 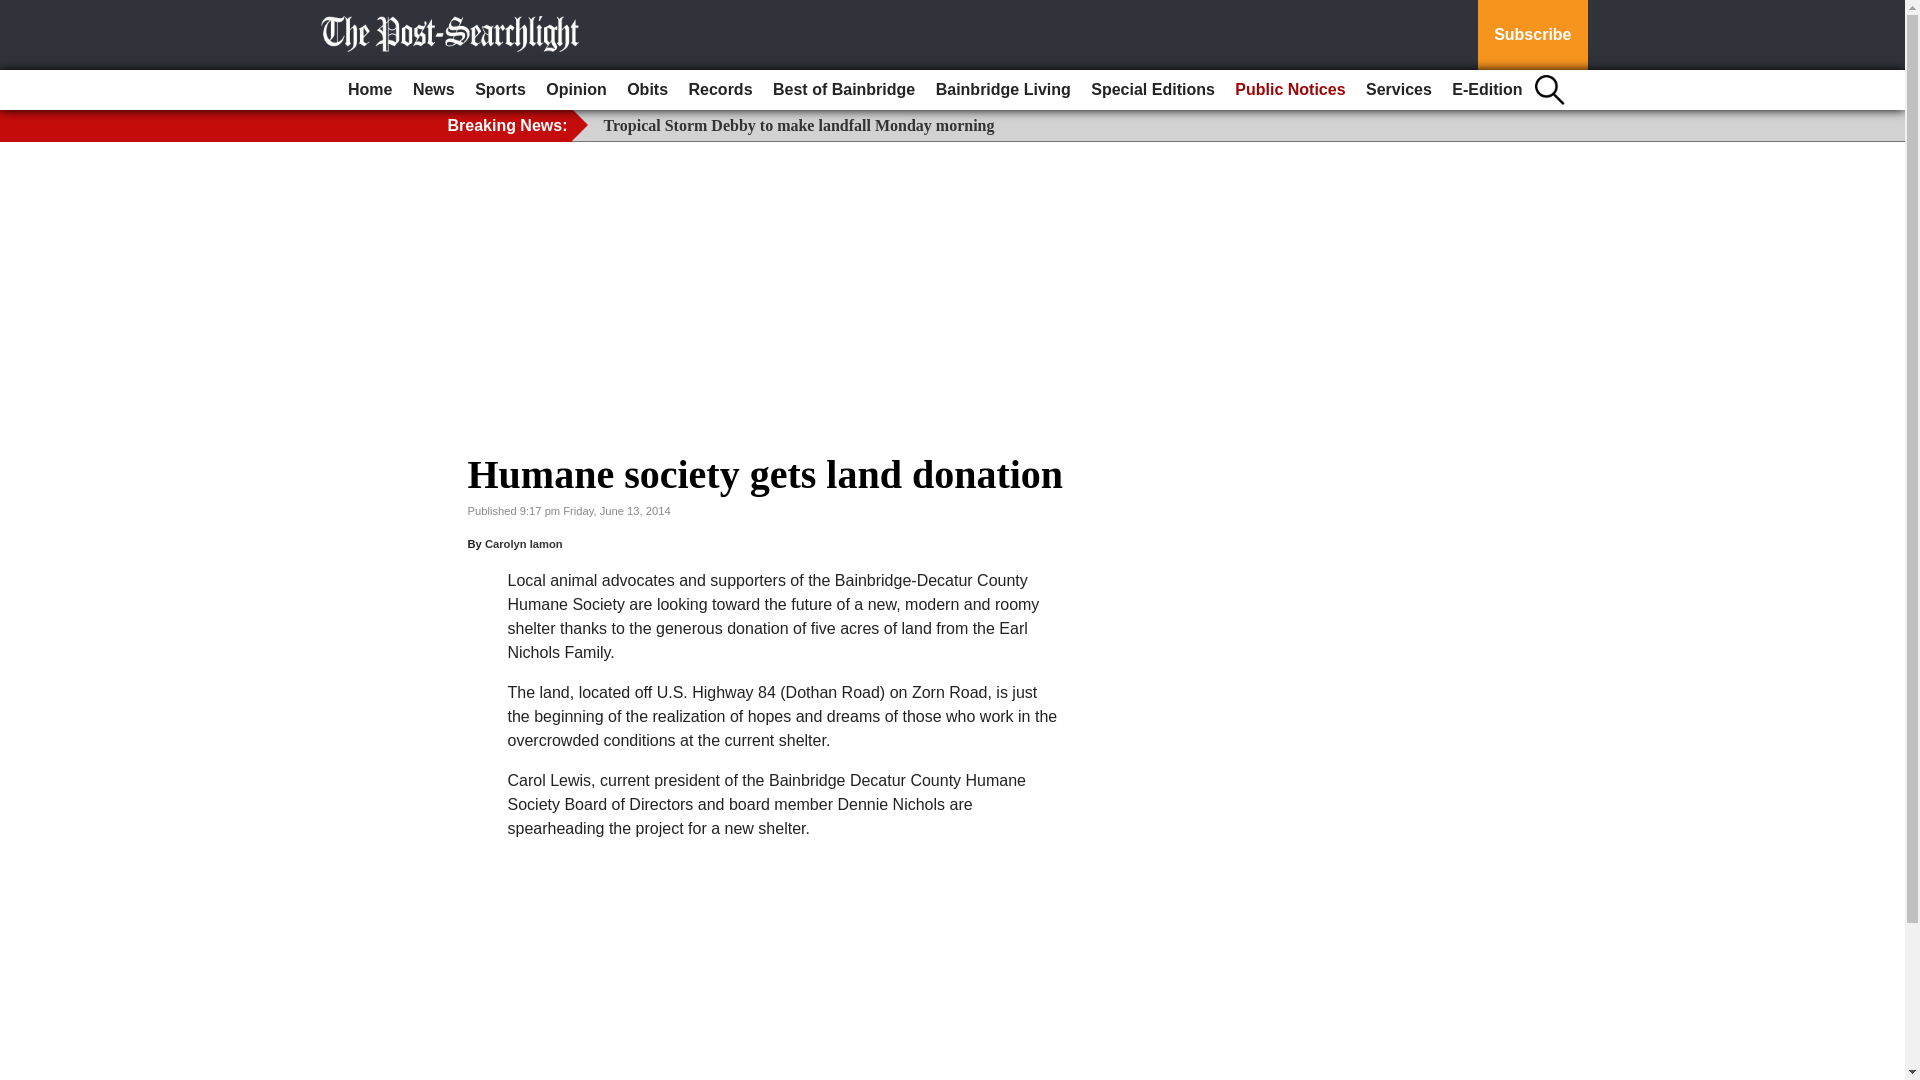 I want to click on Opinion, so click(x=576, y=90).